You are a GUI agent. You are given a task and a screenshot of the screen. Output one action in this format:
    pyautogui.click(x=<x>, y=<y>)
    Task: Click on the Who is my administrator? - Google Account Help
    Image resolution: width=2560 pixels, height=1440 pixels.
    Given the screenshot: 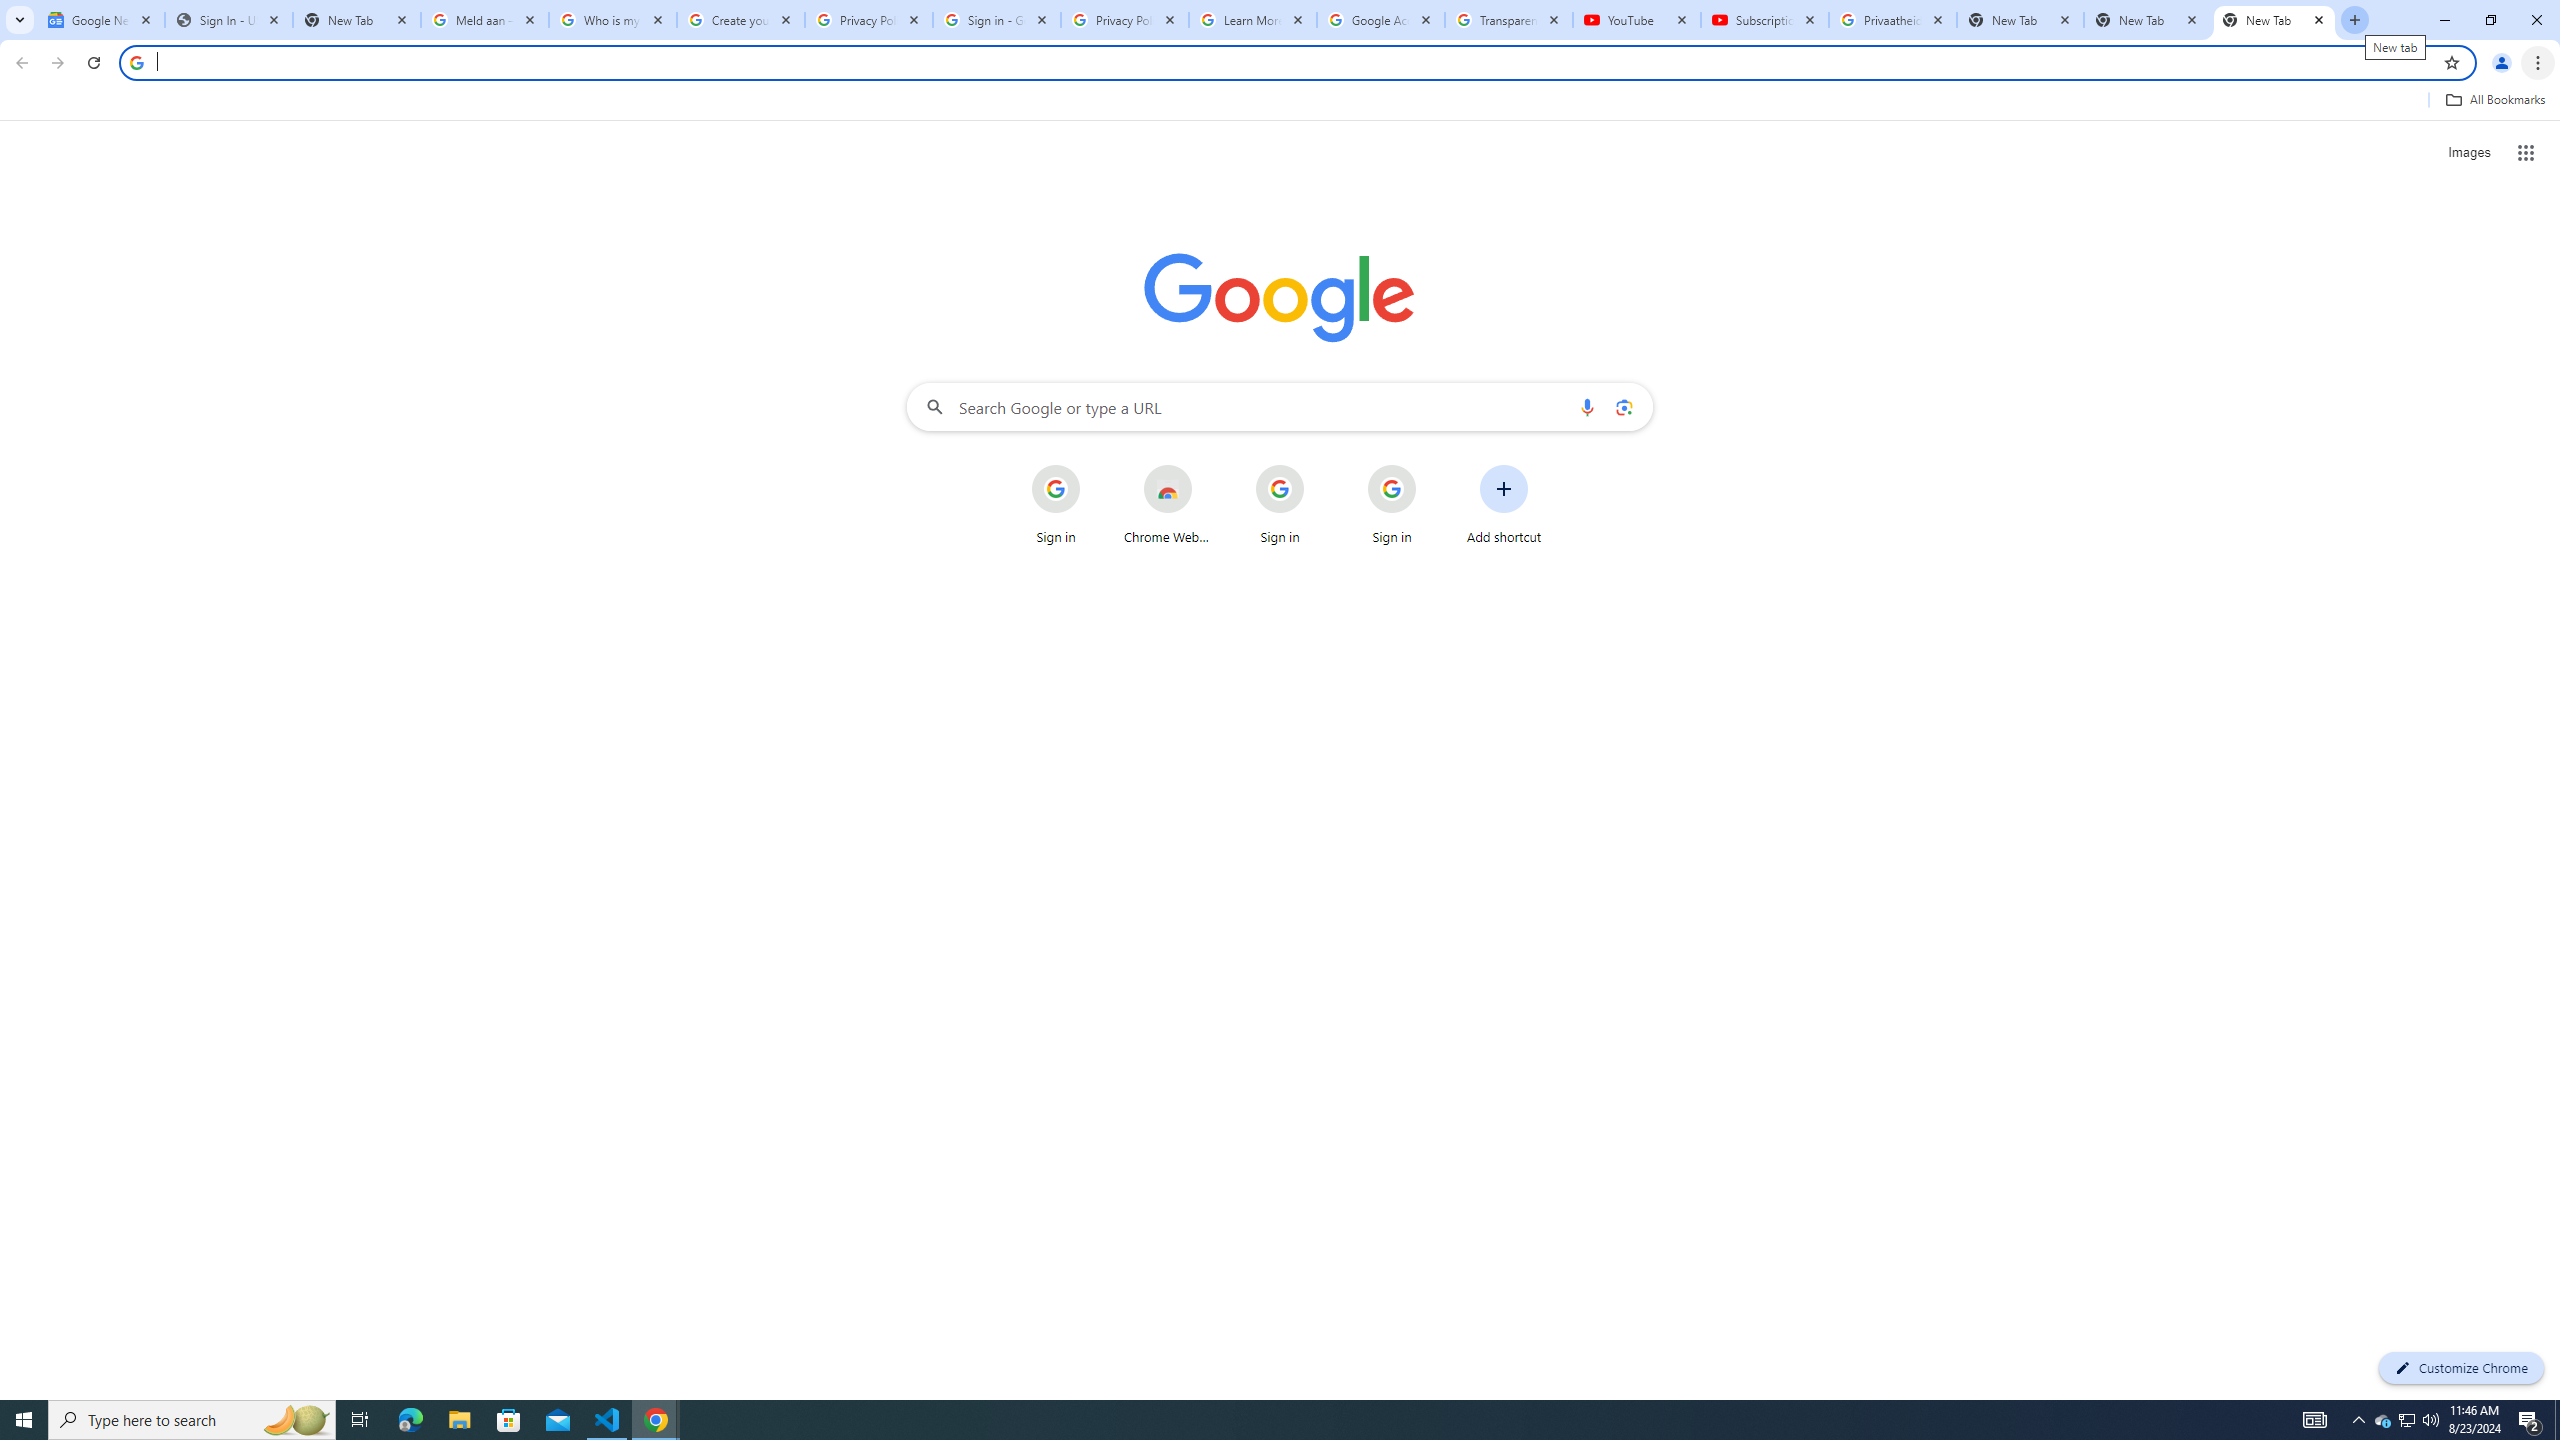 What is the action you would take?
    pyautogui.click(x=613, y=20)
    